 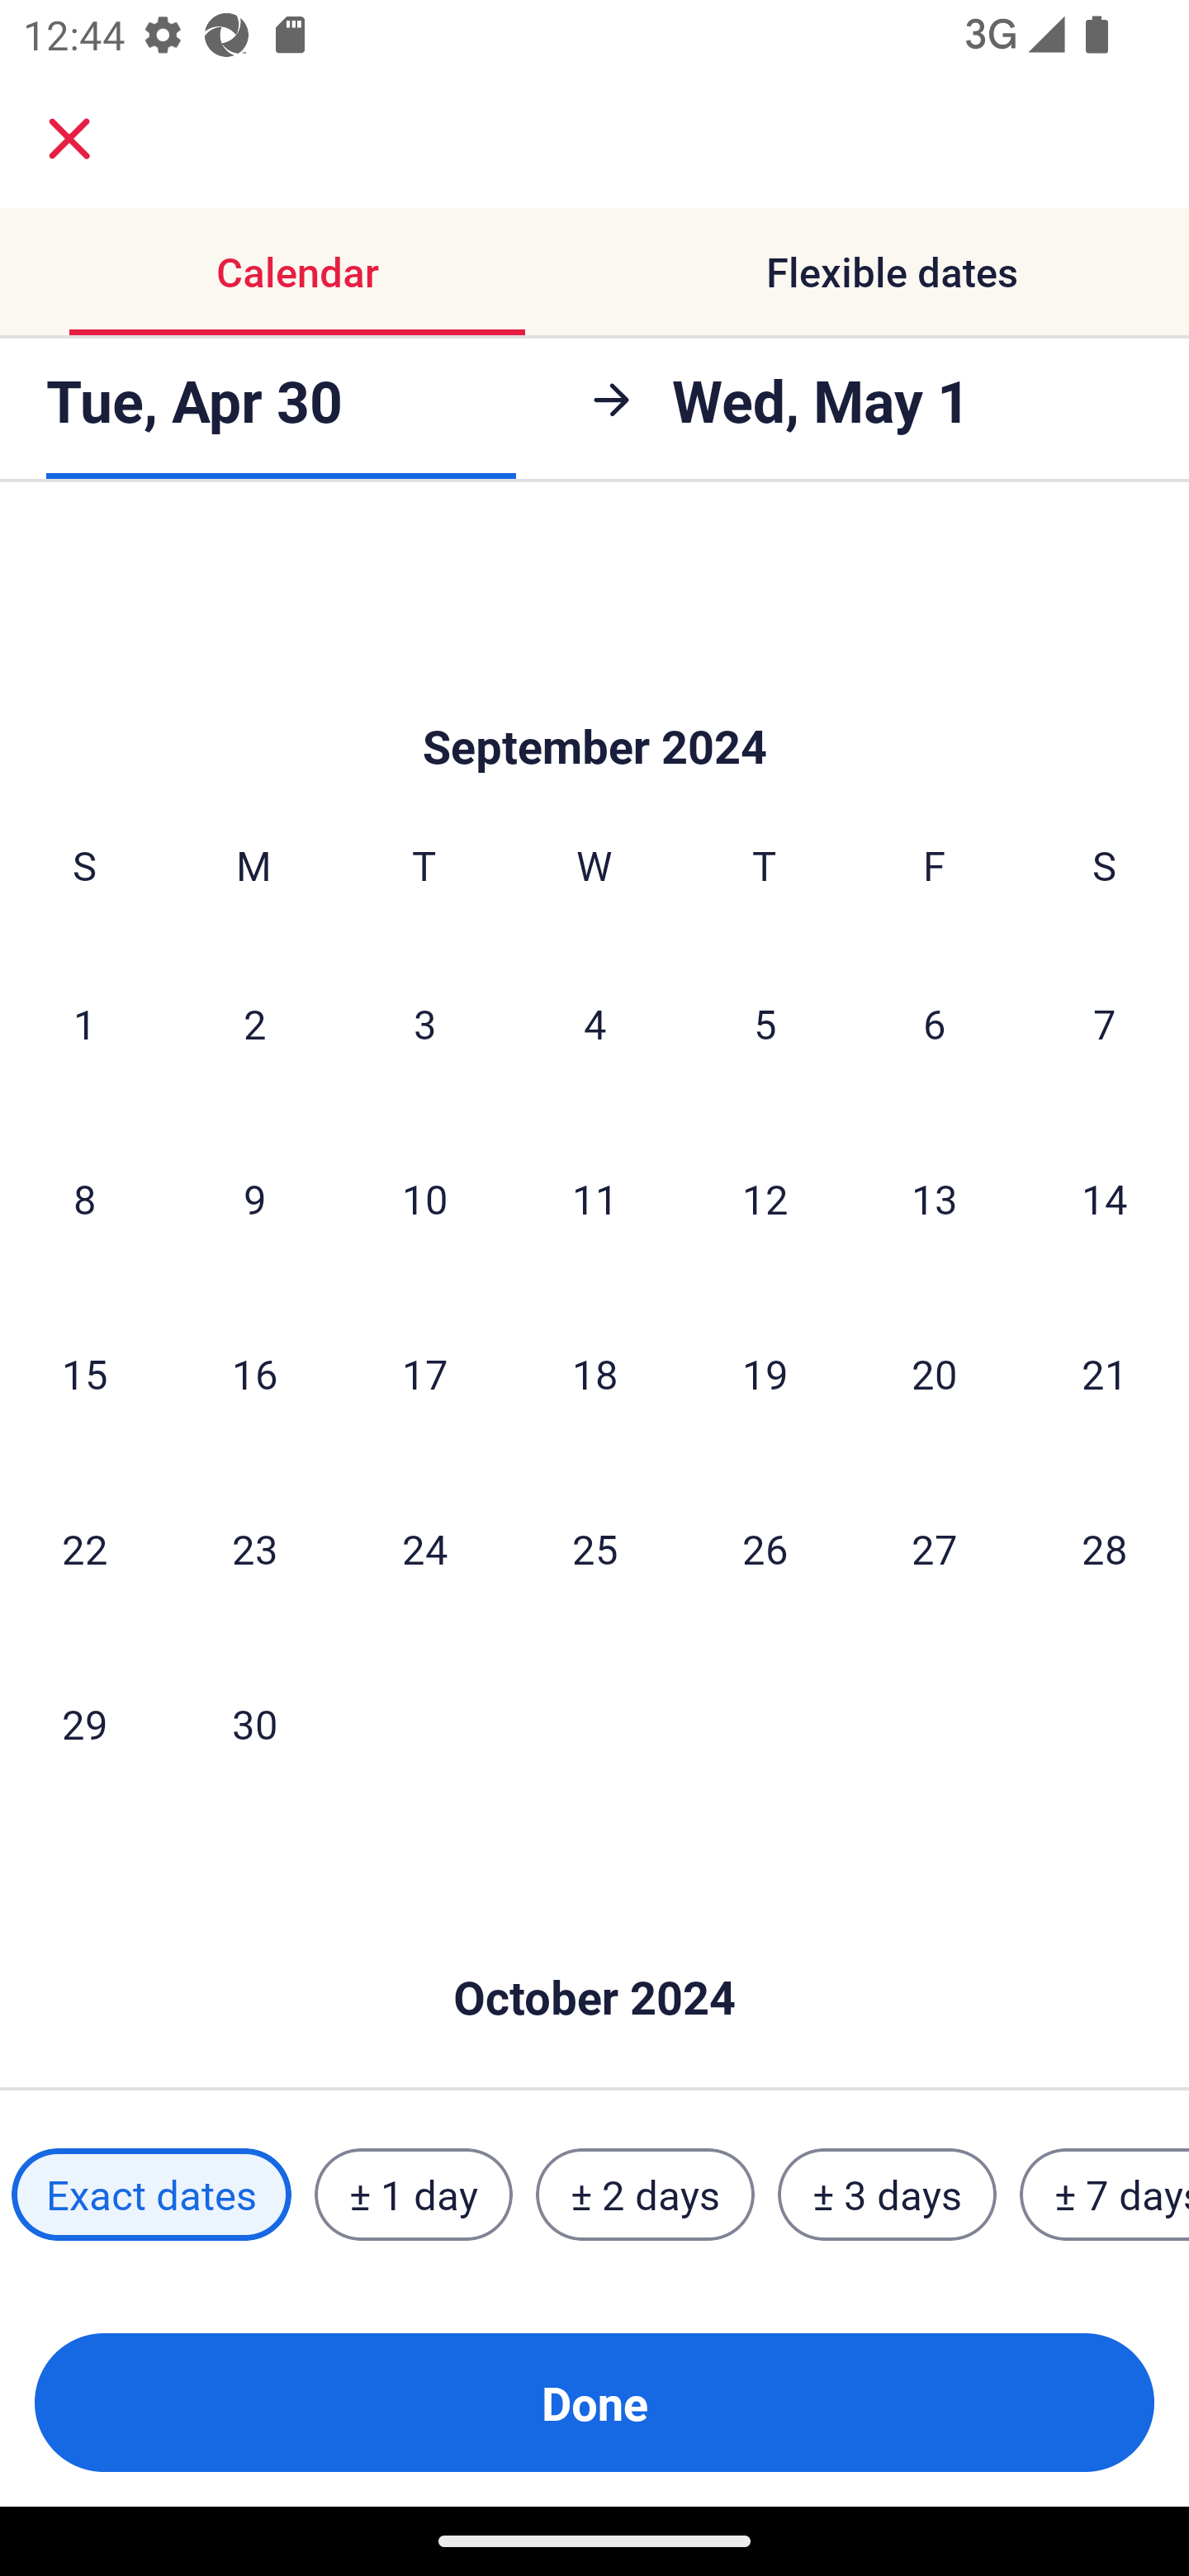 I want to click on Exact dates, so click(x=151, y=2195).